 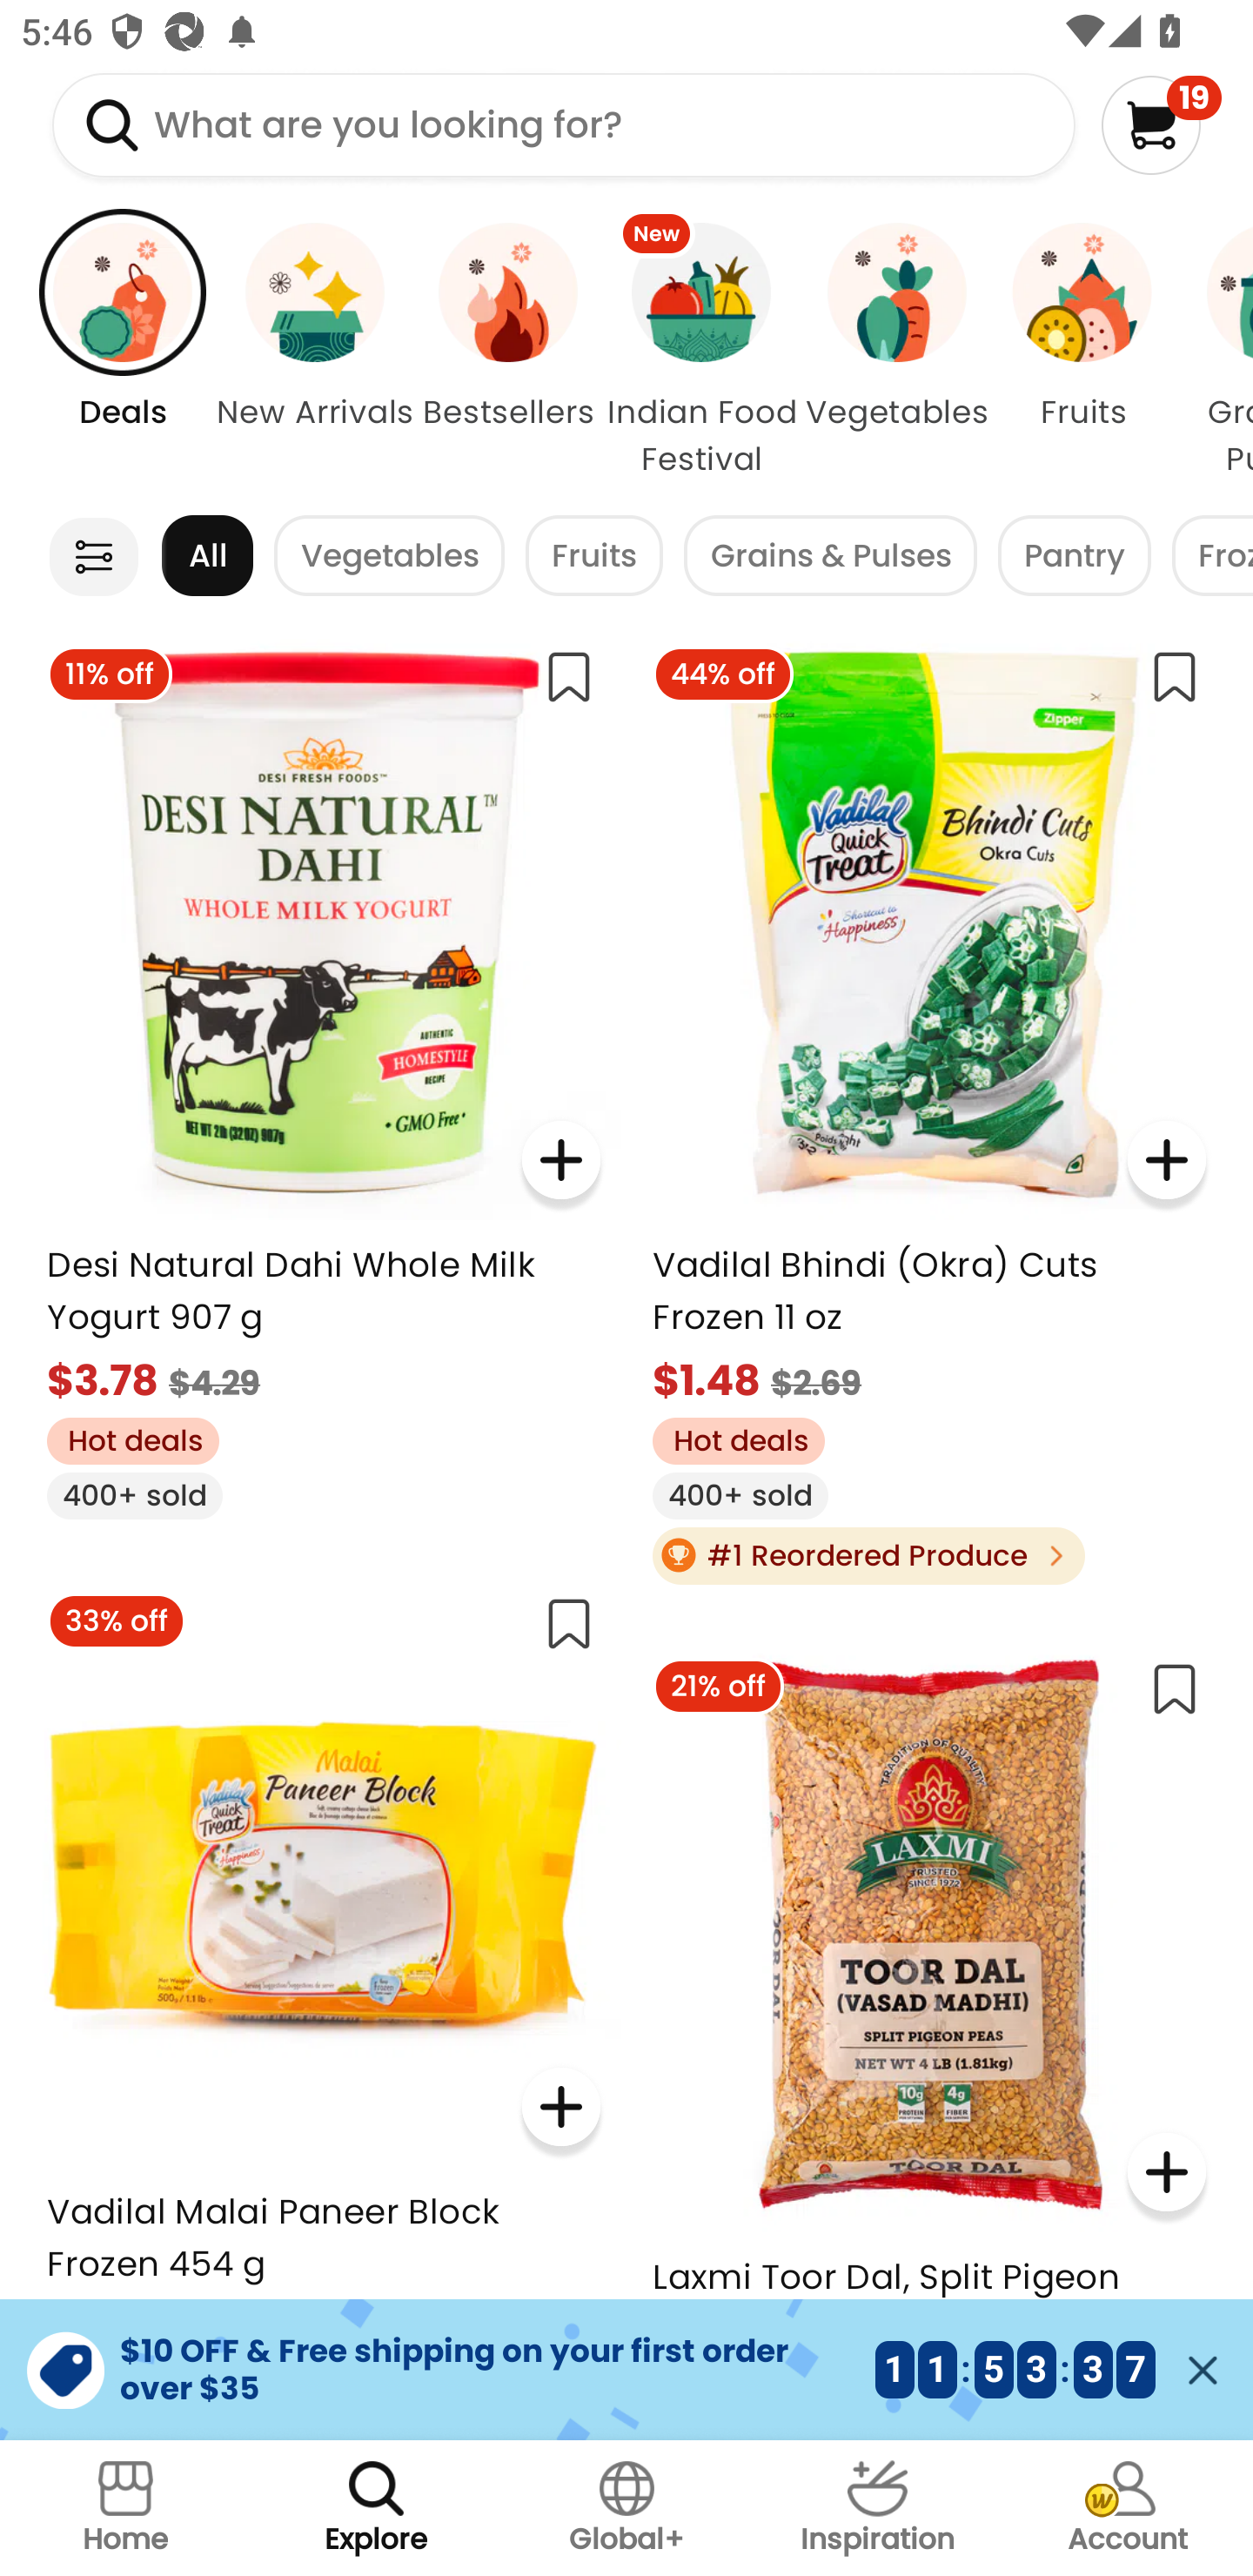 What do you see at coordinates (1161, 124) in the screenshot?
I see `19` at bounding box center [1161, 124].